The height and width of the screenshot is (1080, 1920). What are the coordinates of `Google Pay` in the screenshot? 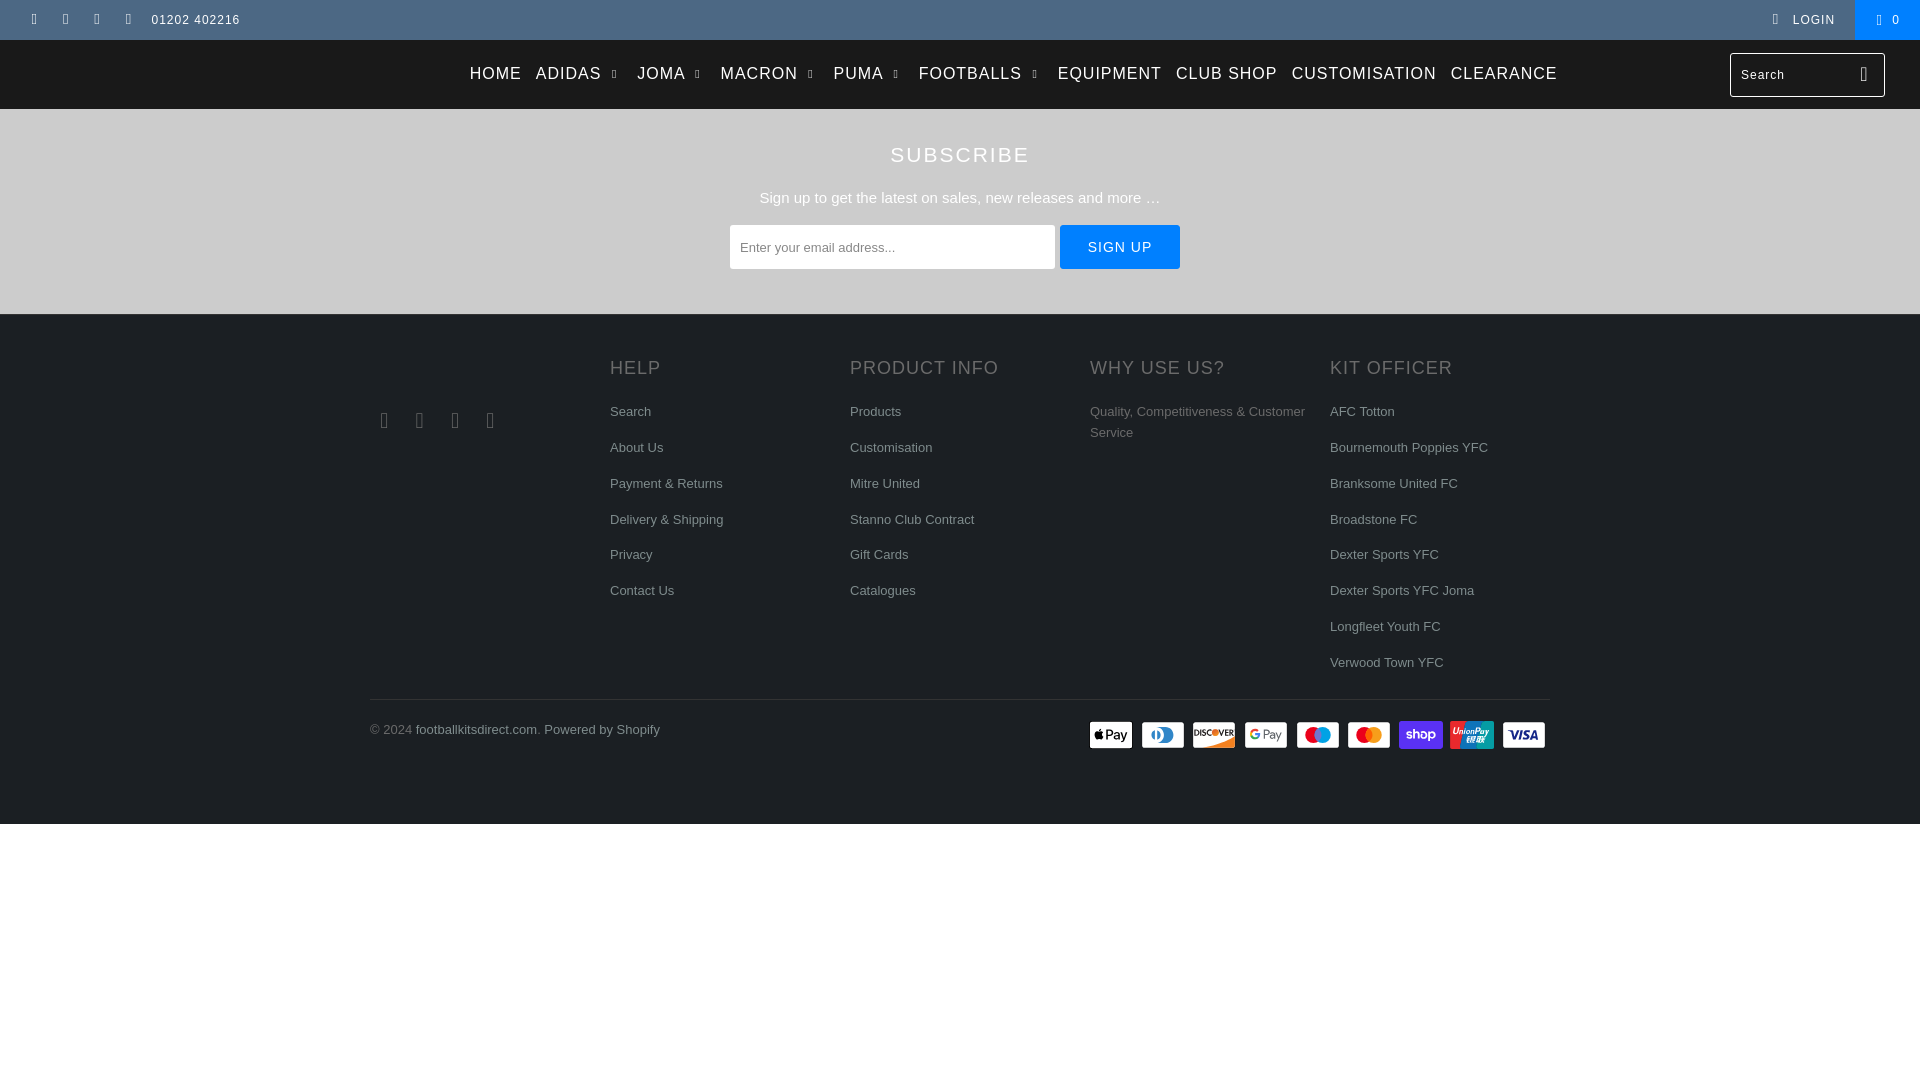 It's located at (1268, 734).